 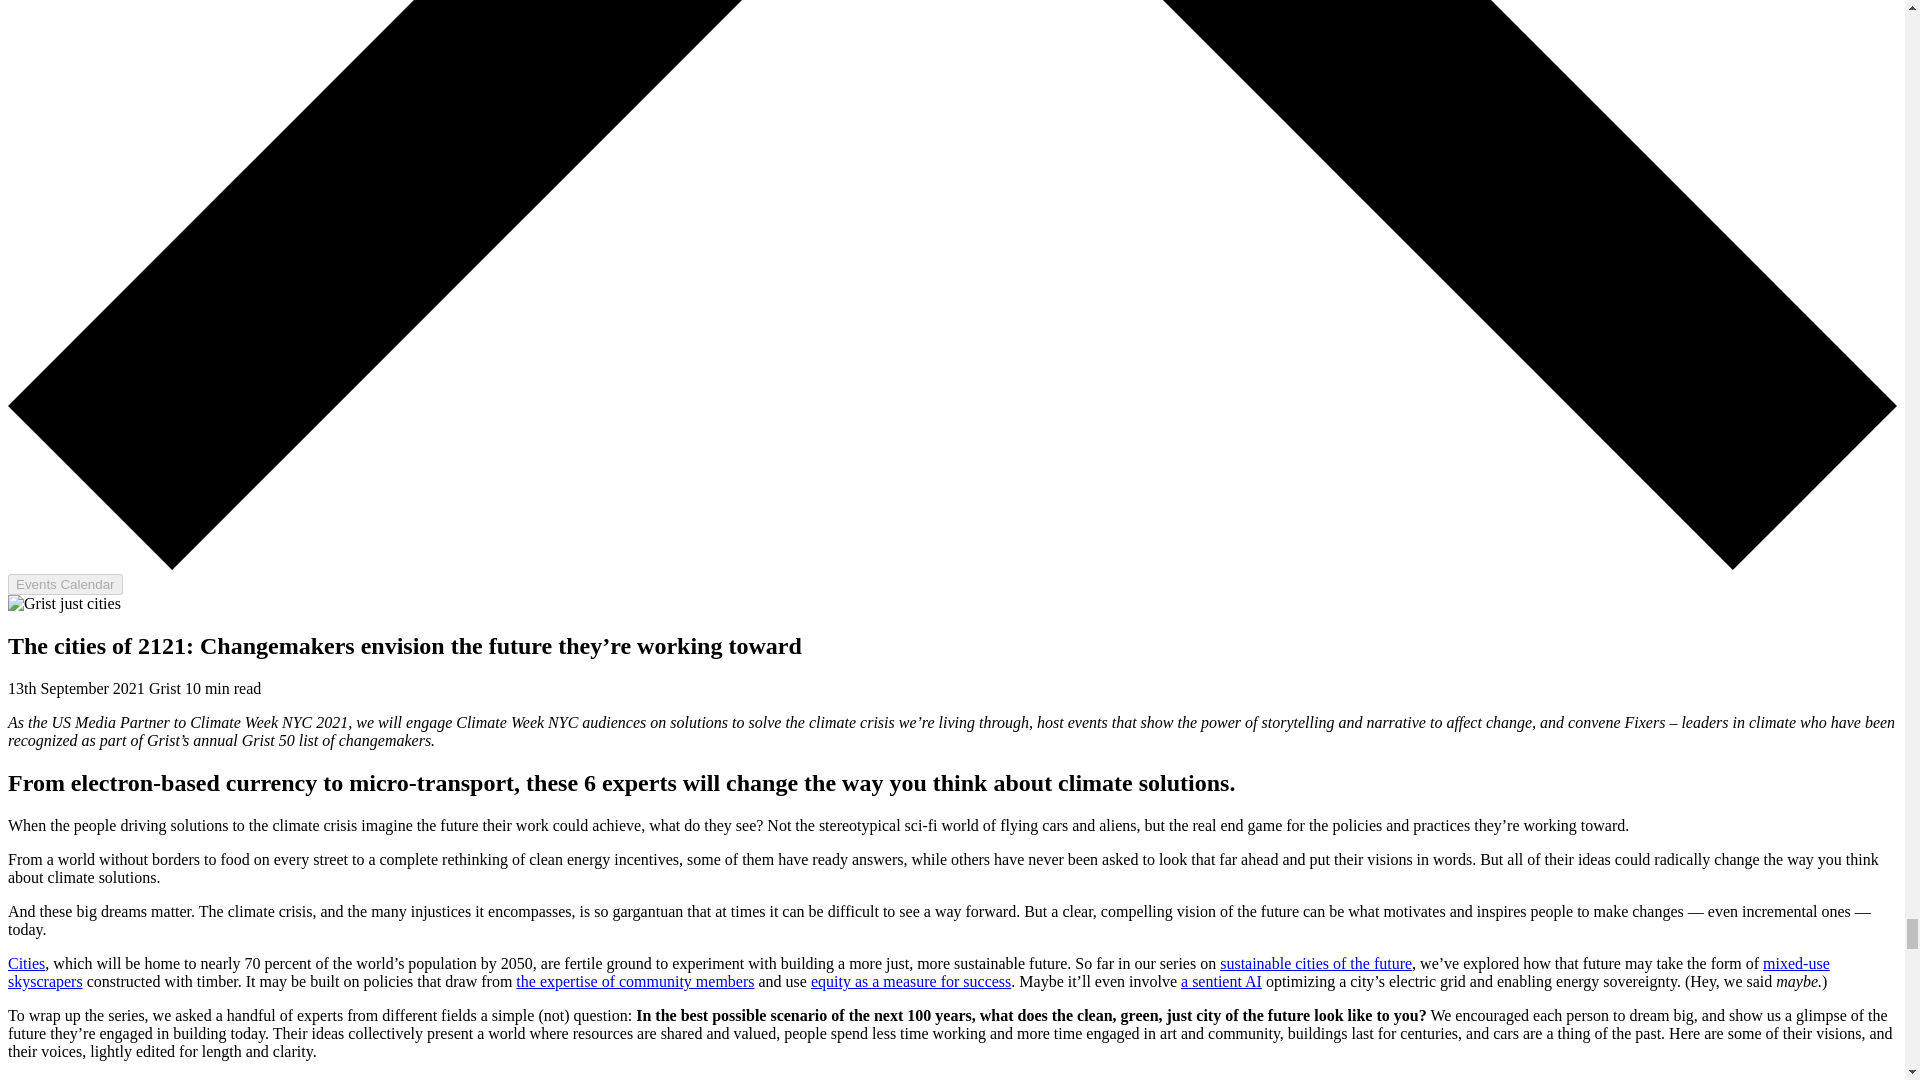 I want to click on equity as a measure for success, so click(x=910, y=982).